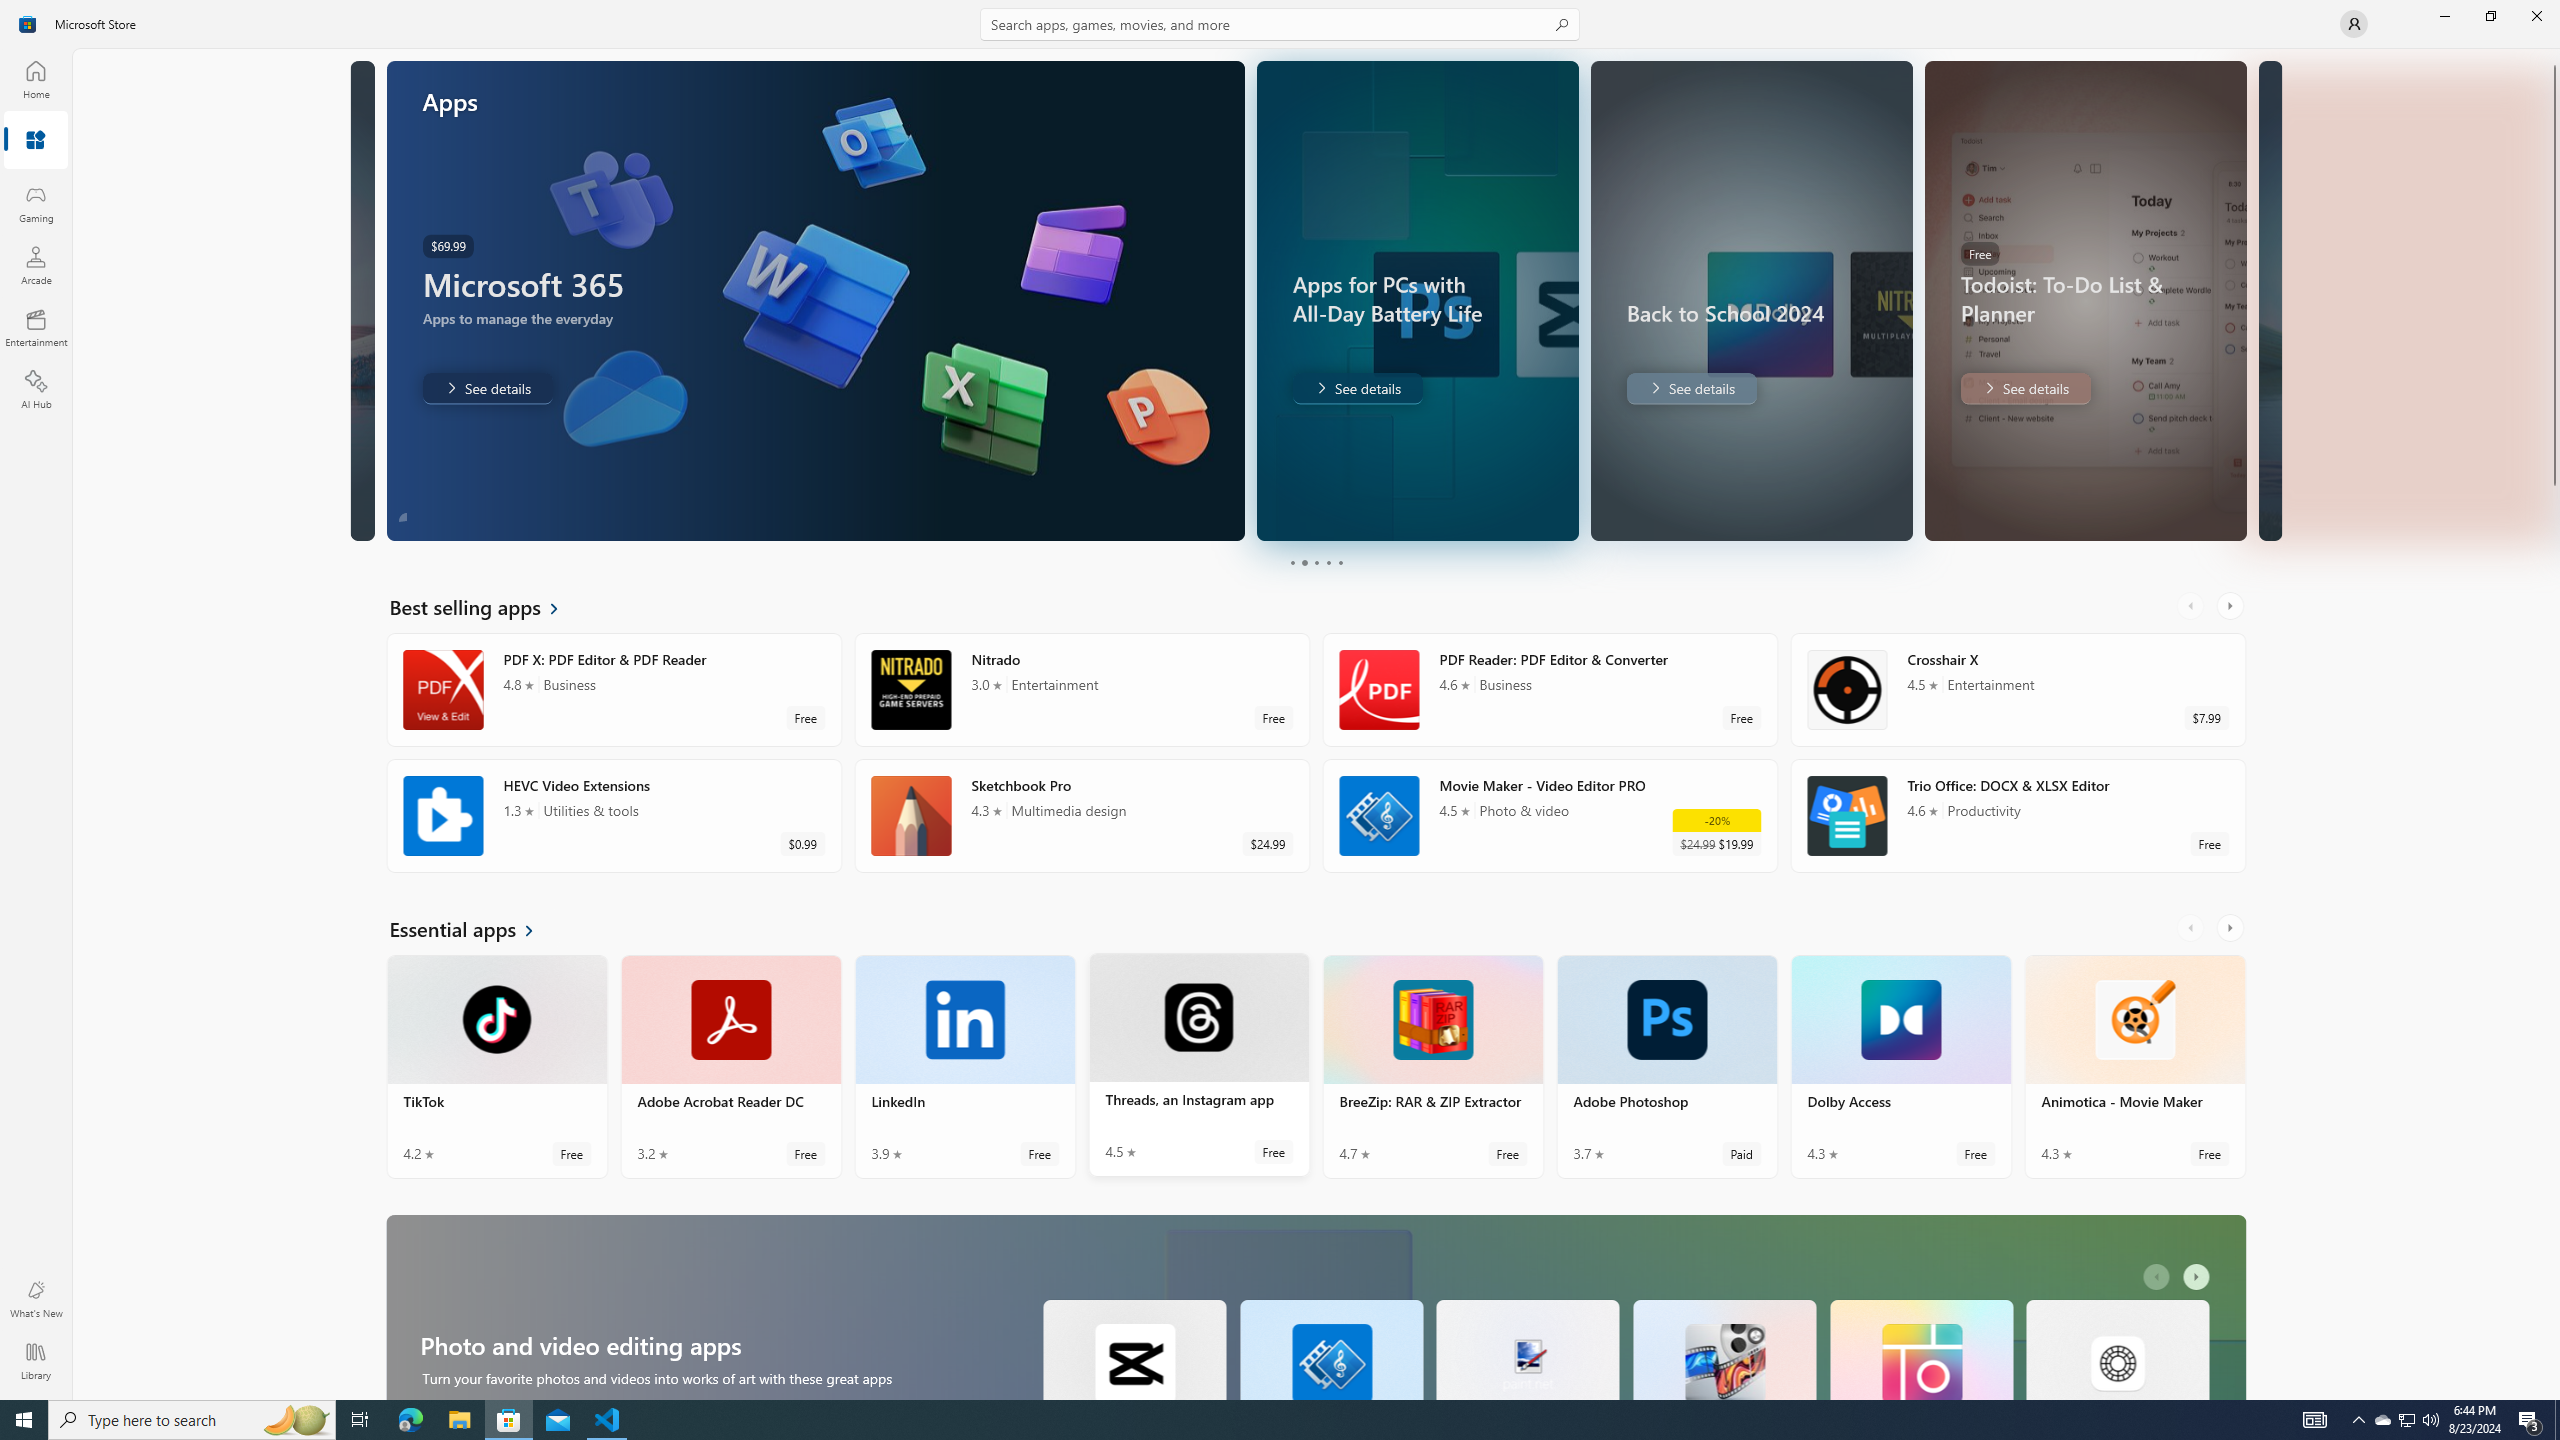 Image resolution: width=2560 pixels, height=1440 pixels. I want to click on Library, so click(36, 1361).